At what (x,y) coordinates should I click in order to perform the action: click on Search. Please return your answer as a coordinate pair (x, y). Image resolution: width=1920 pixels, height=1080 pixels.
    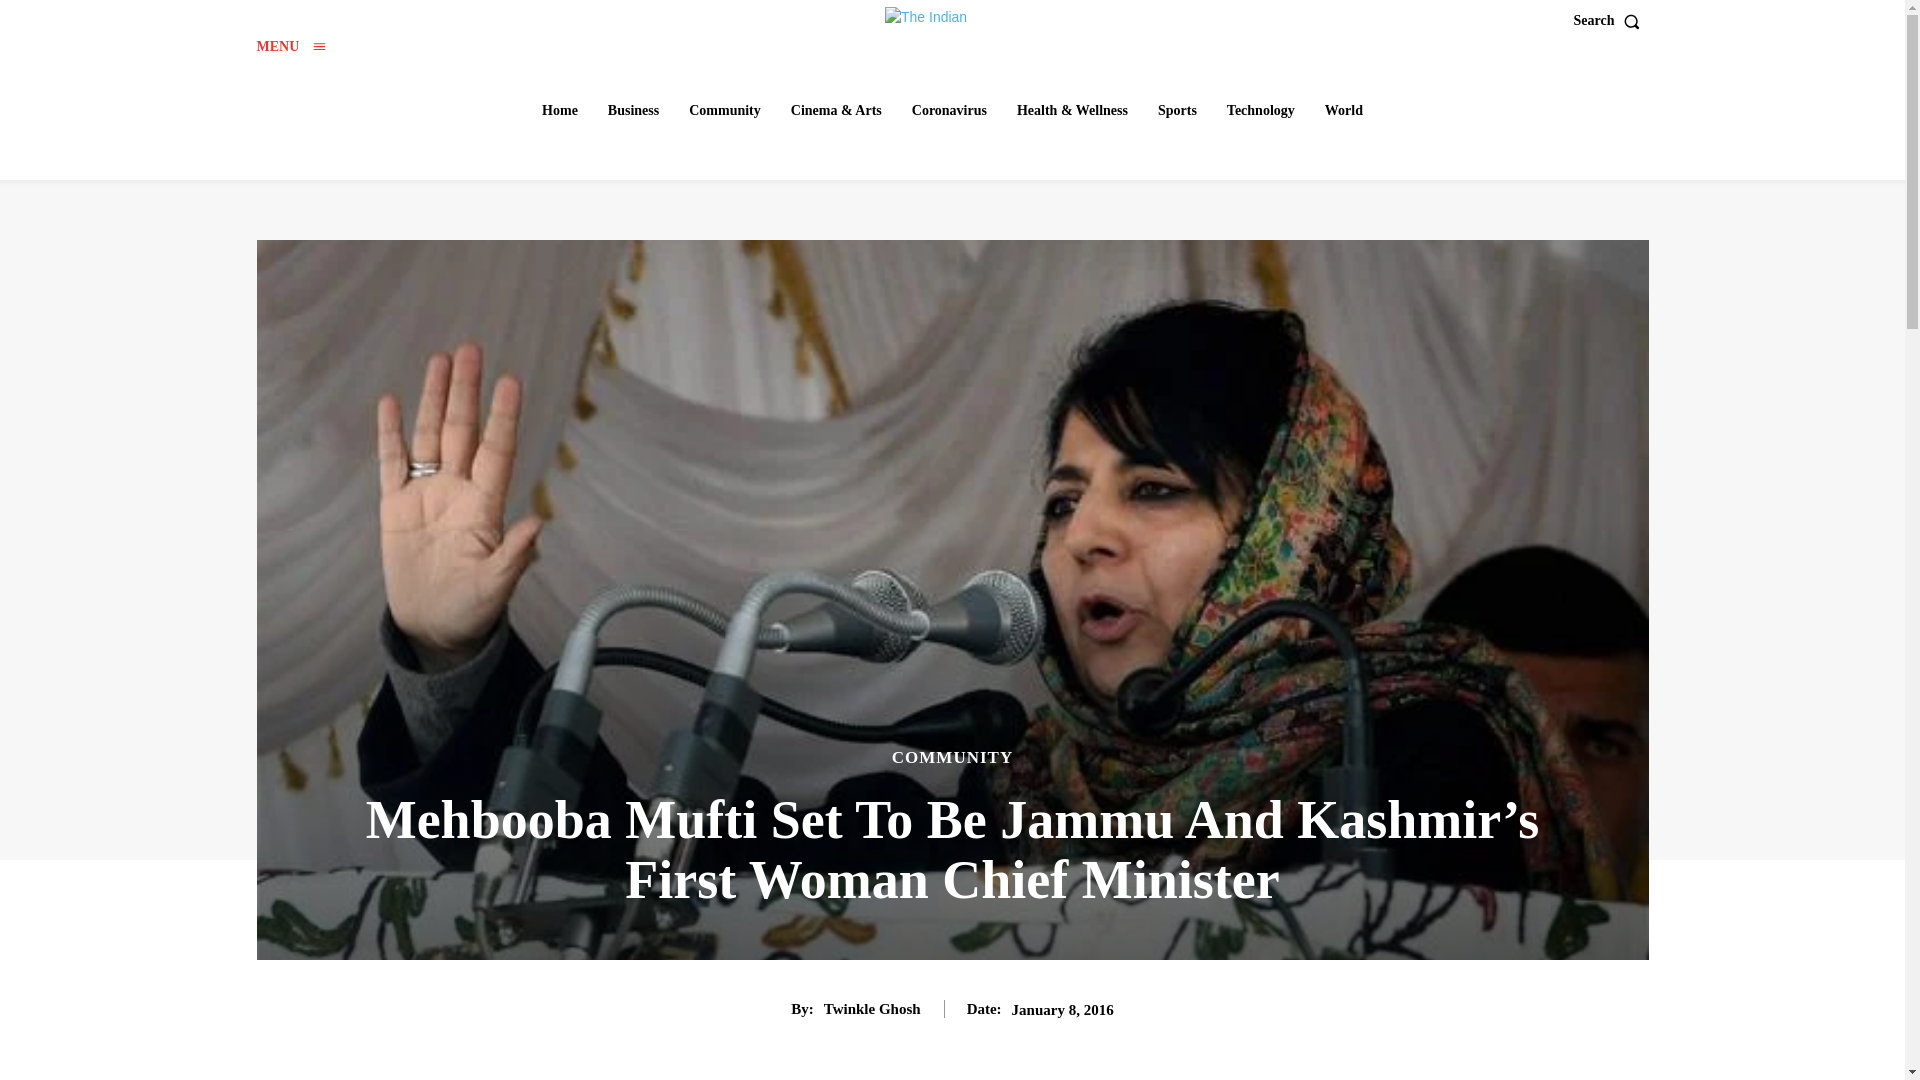
    Looking at the image, I should click on (1612, 21).